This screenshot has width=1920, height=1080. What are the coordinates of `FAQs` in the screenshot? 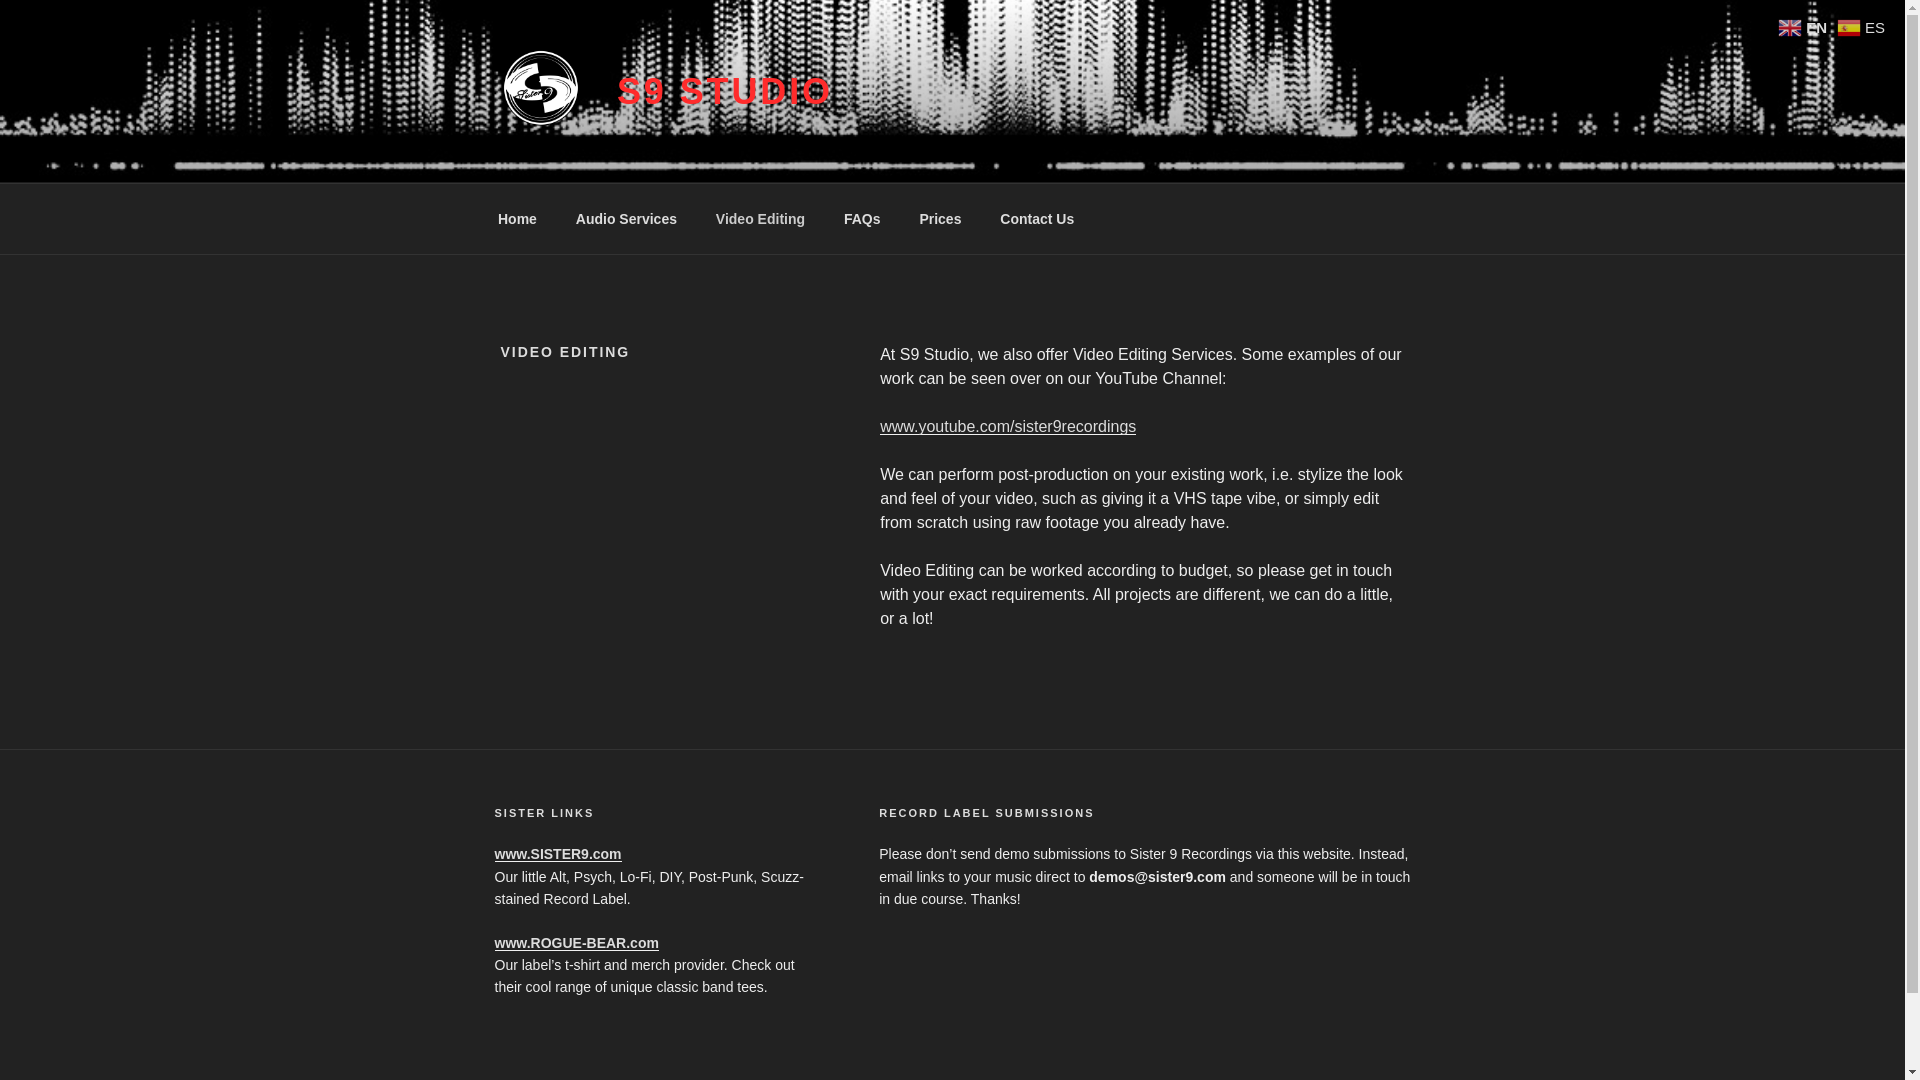 It's located at (862, 218).